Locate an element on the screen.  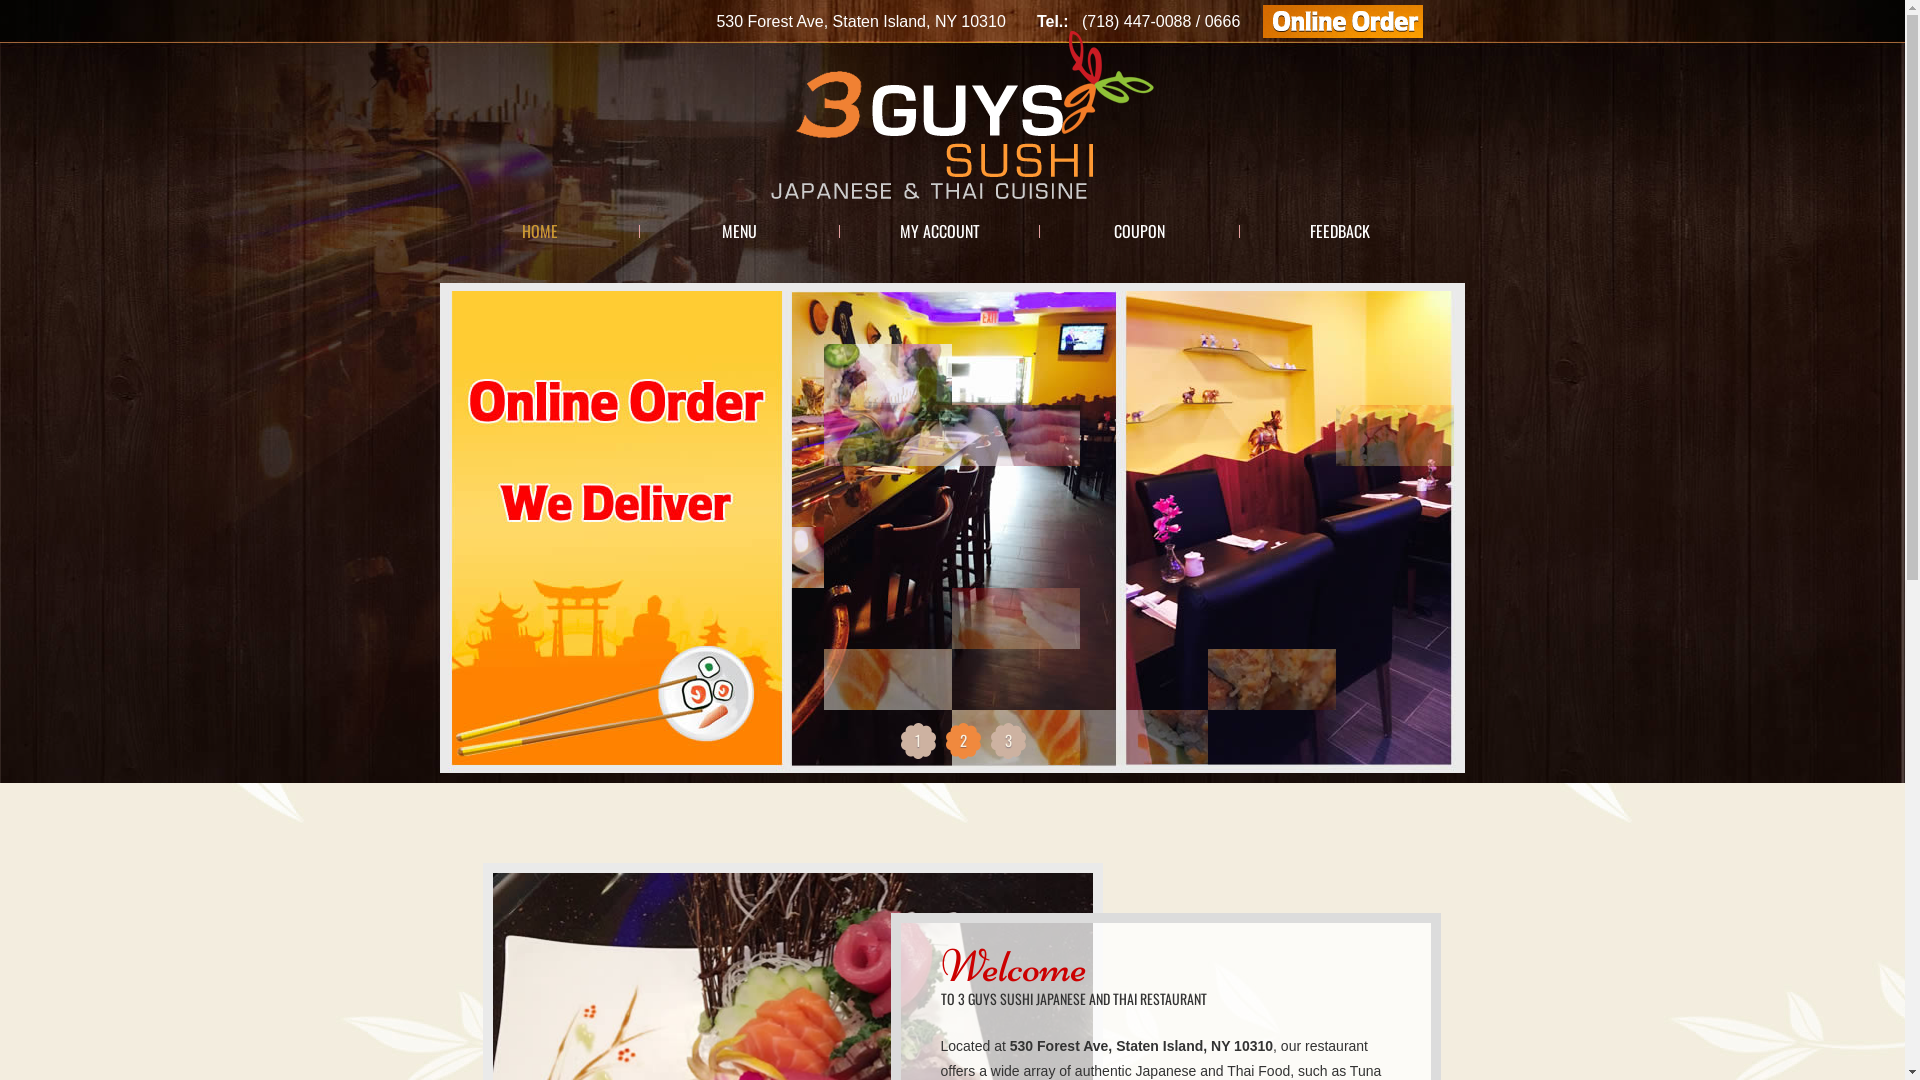
MENU is located at coordinates (740, 231).